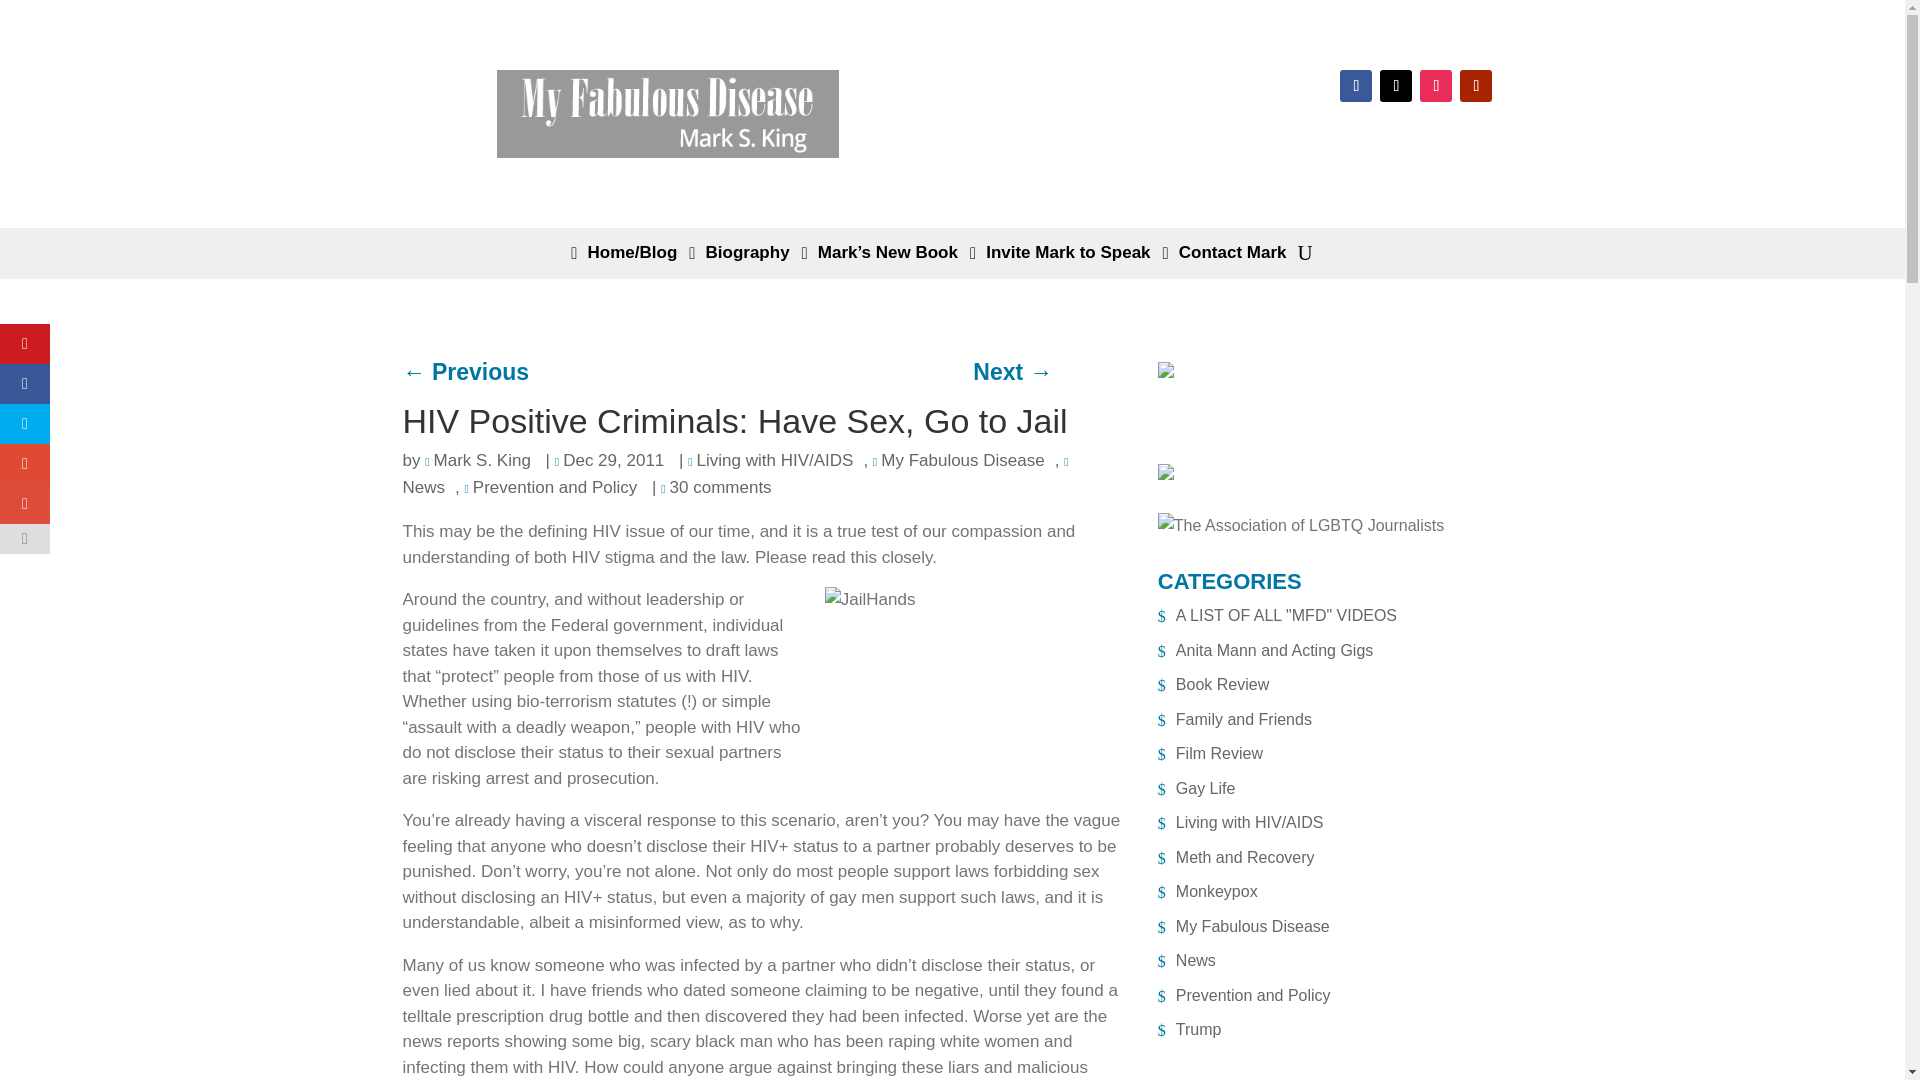 This screenshot has width=1920, height=1080. What do you see at coordinates (1436, 86) in the screenshot?
I see `Follow on Instagram` at bounding box center [1436, 86].